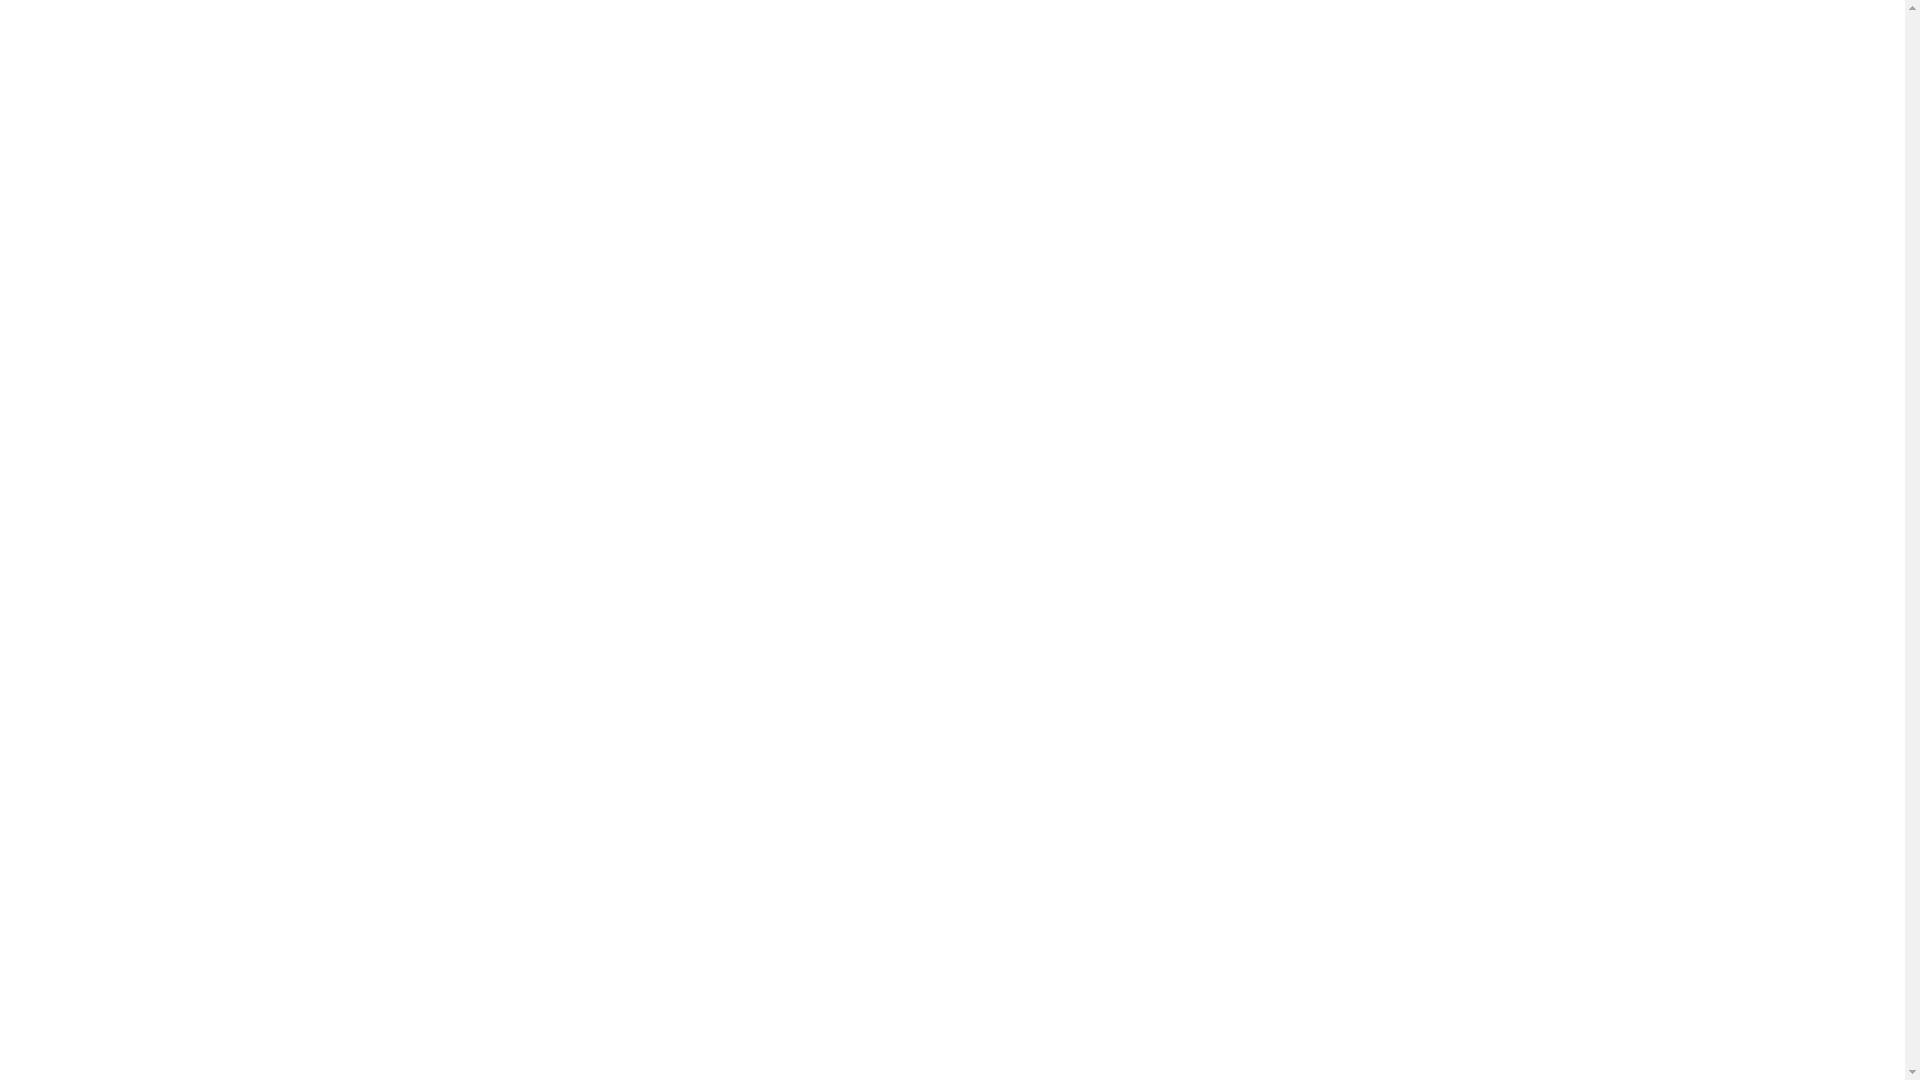  I want to click on Farb- und Typberatung, so click(635, 140).